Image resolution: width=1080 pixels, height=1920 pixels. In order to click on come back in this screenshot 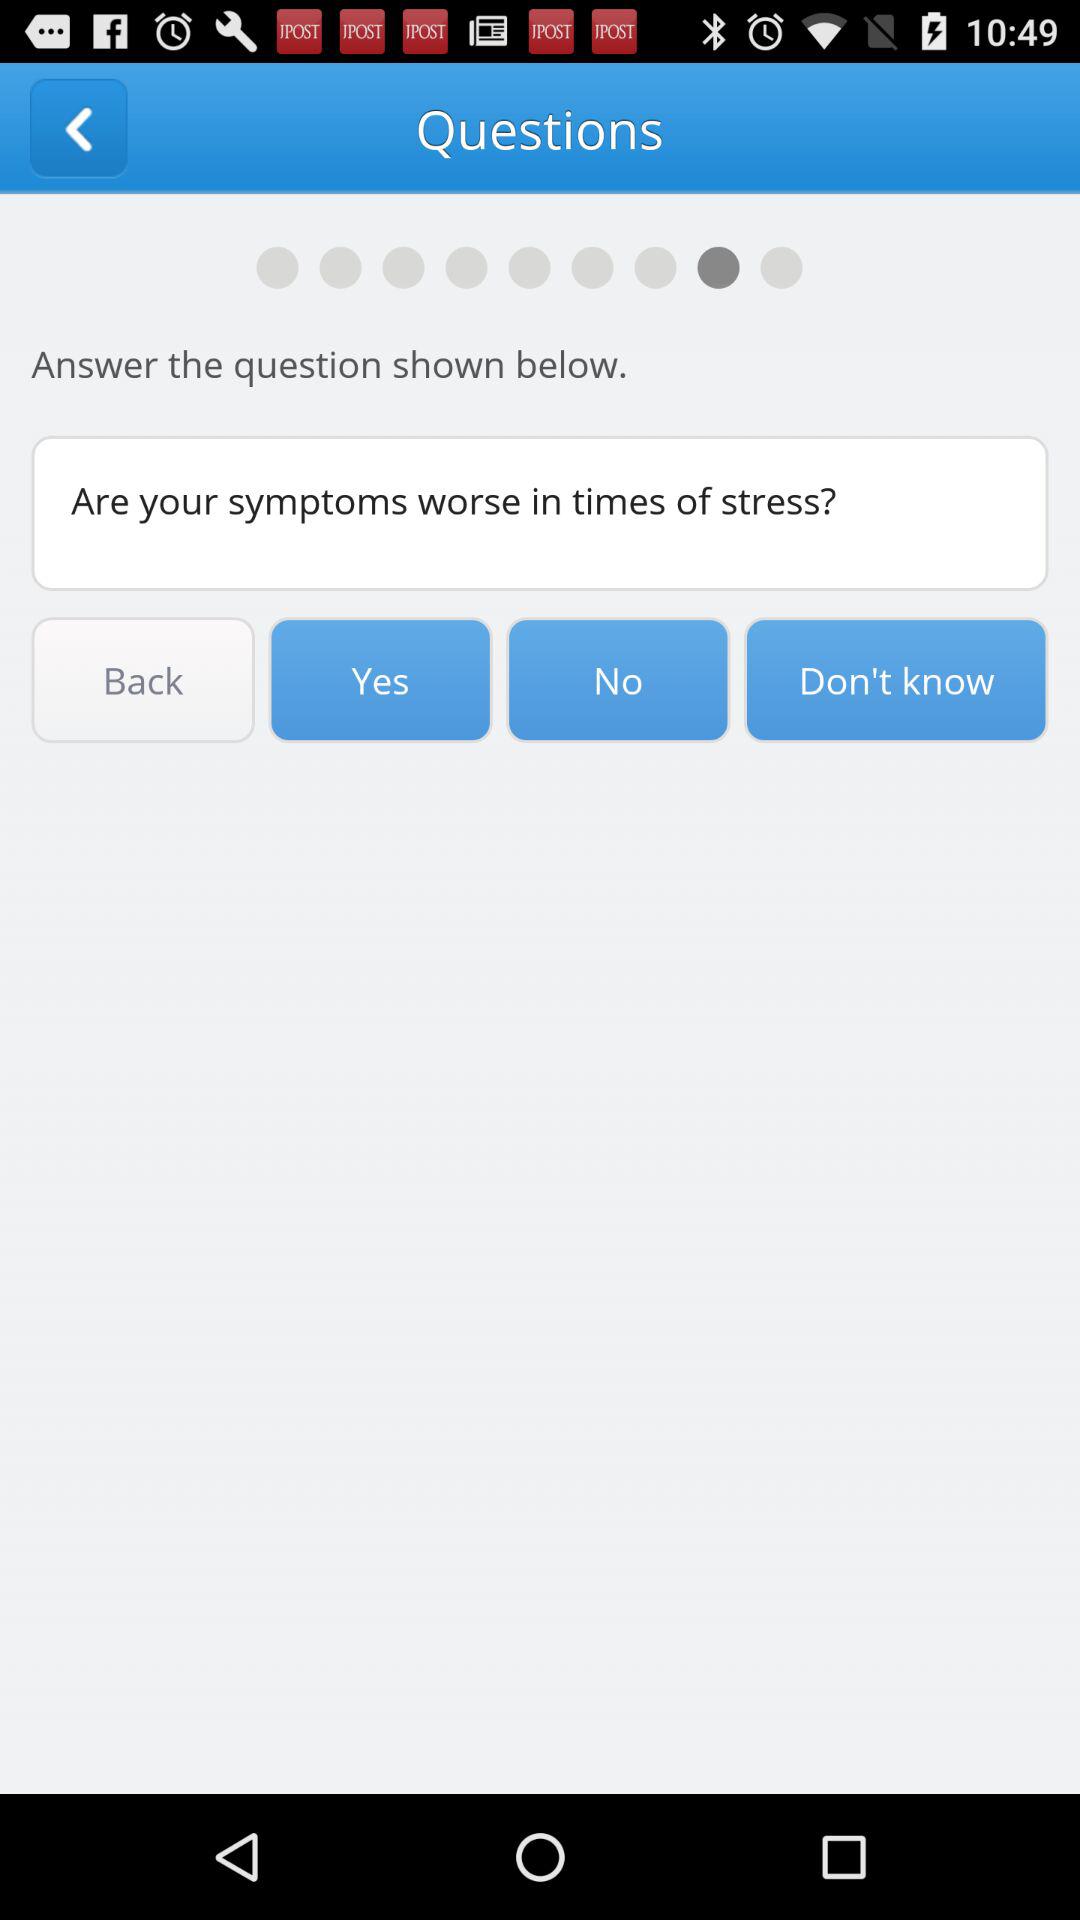, I will do `click(78, 128)`.